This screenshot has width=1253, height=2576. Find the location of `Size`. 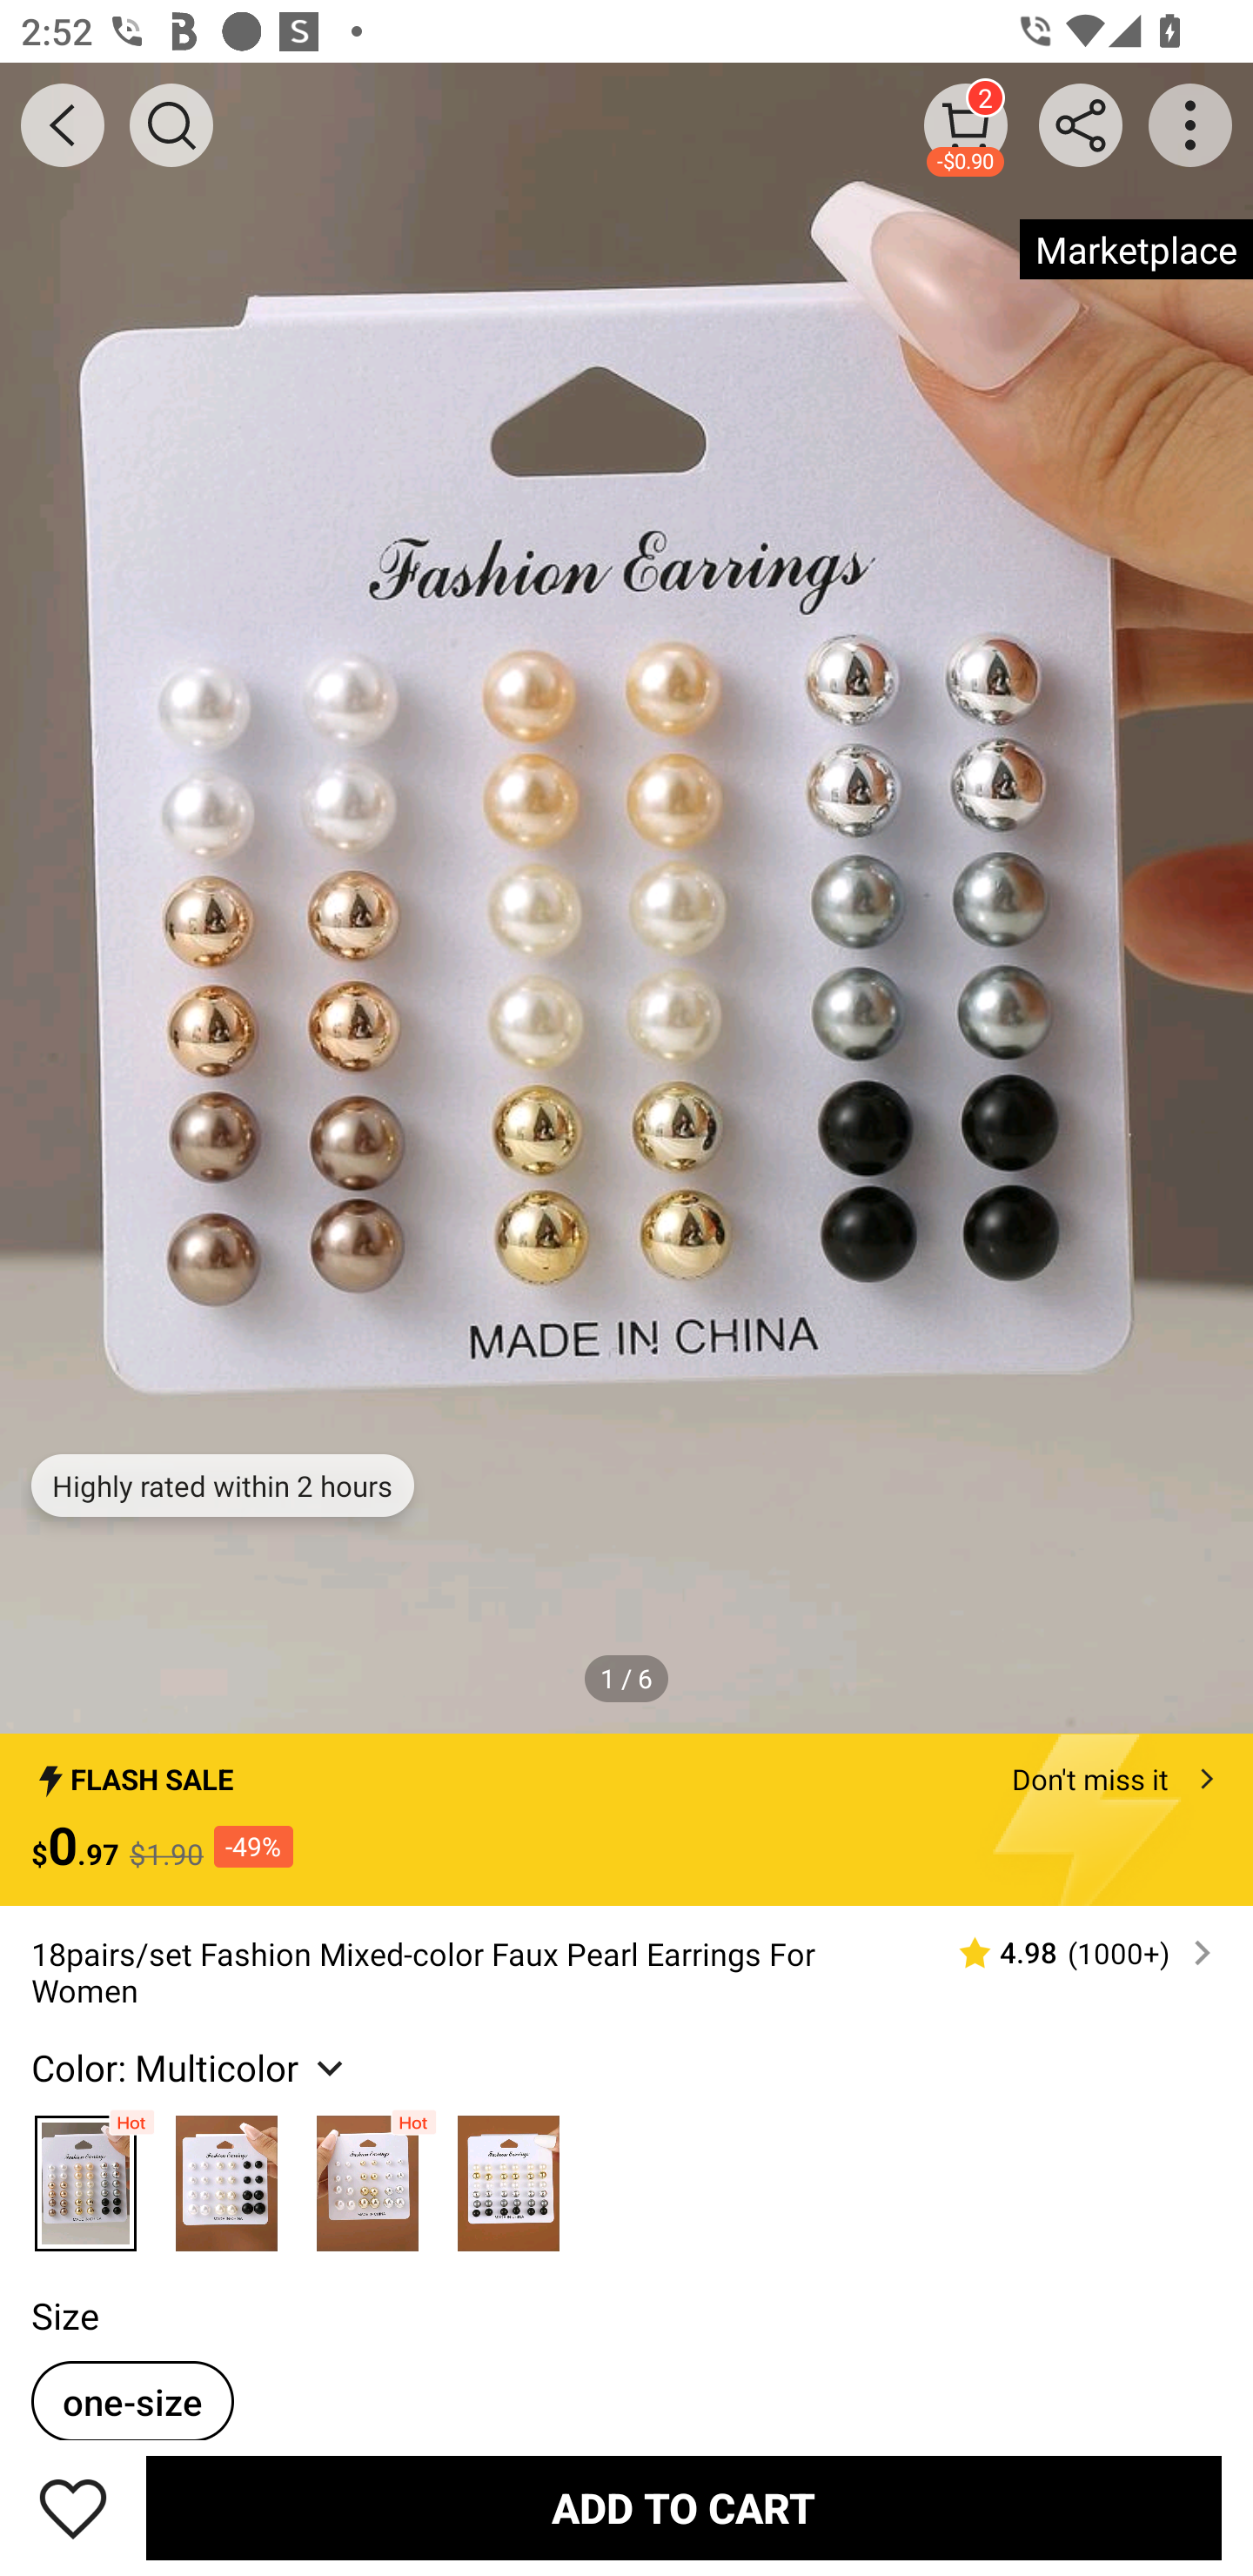

Size is located at coordinates (64, 2314).